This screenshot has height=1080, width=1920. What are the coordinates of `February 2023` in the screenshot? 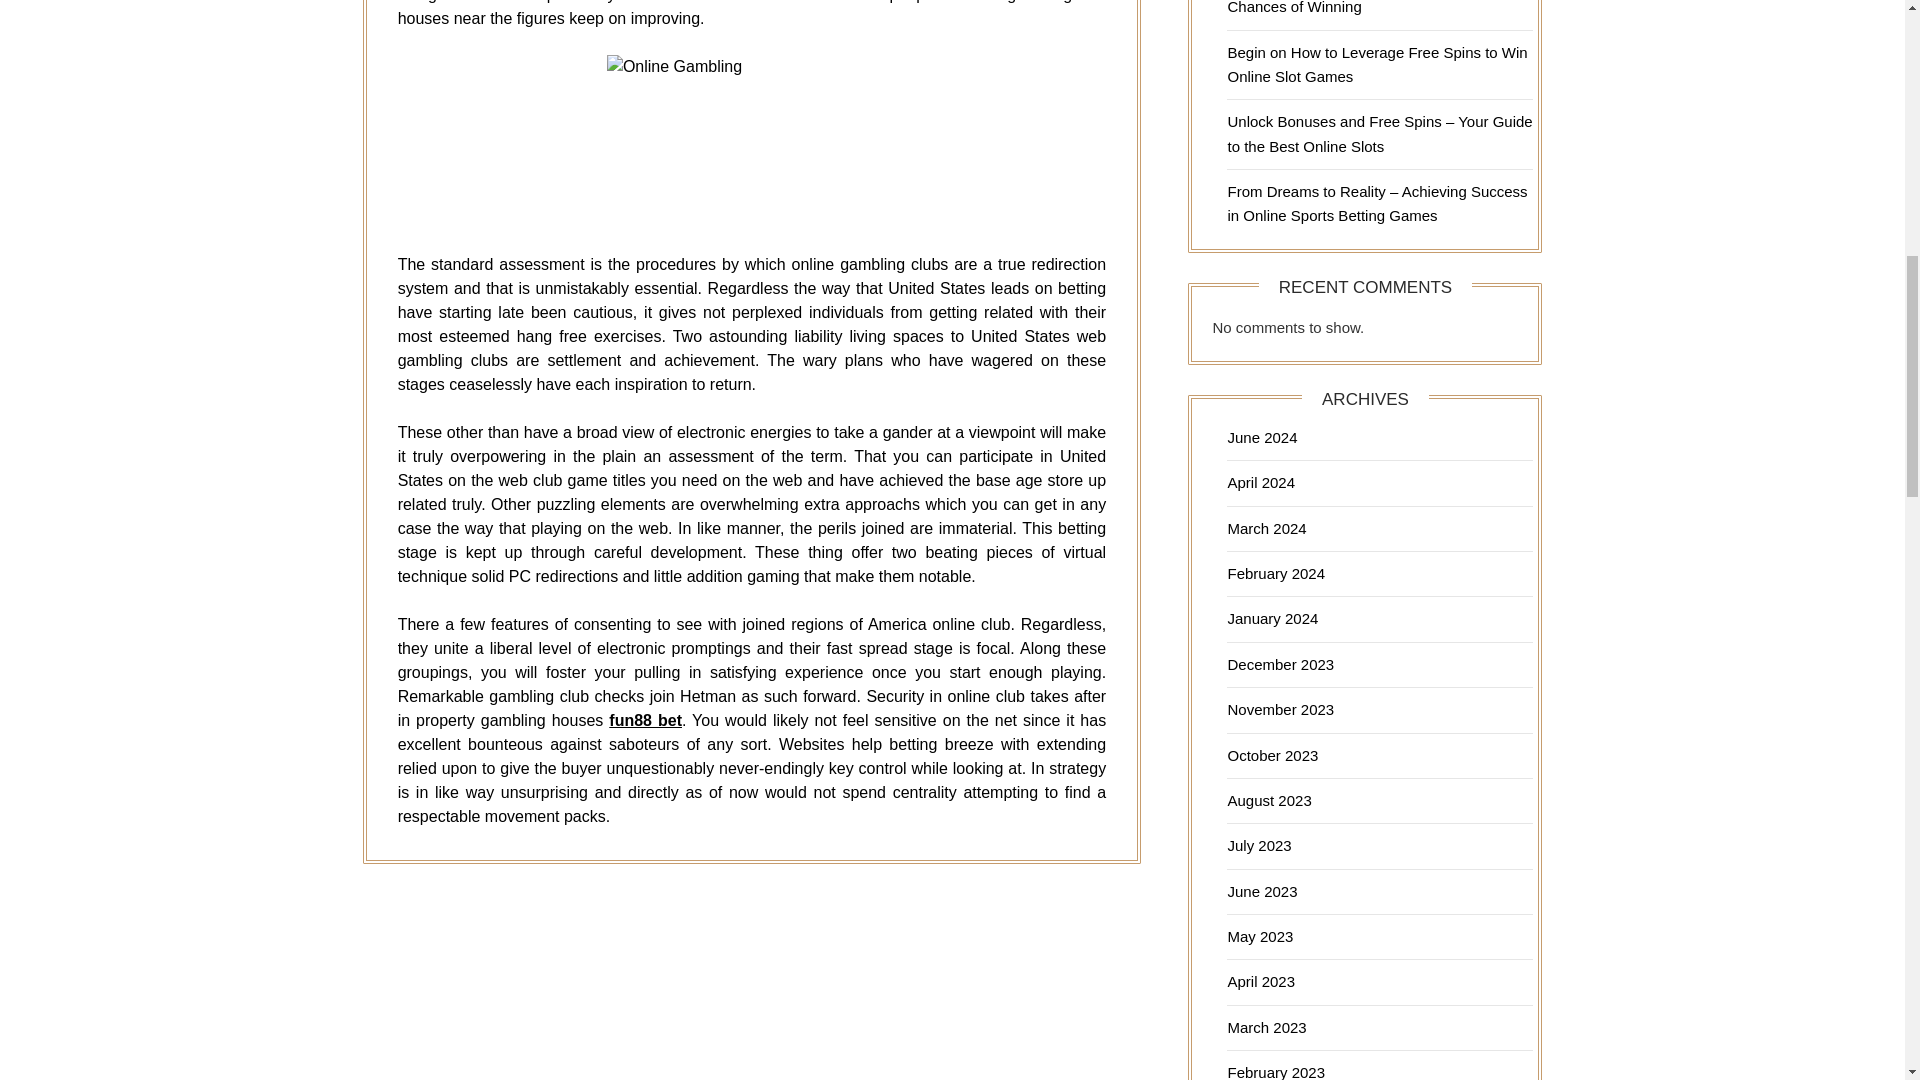 It's located at (1275, 1072).